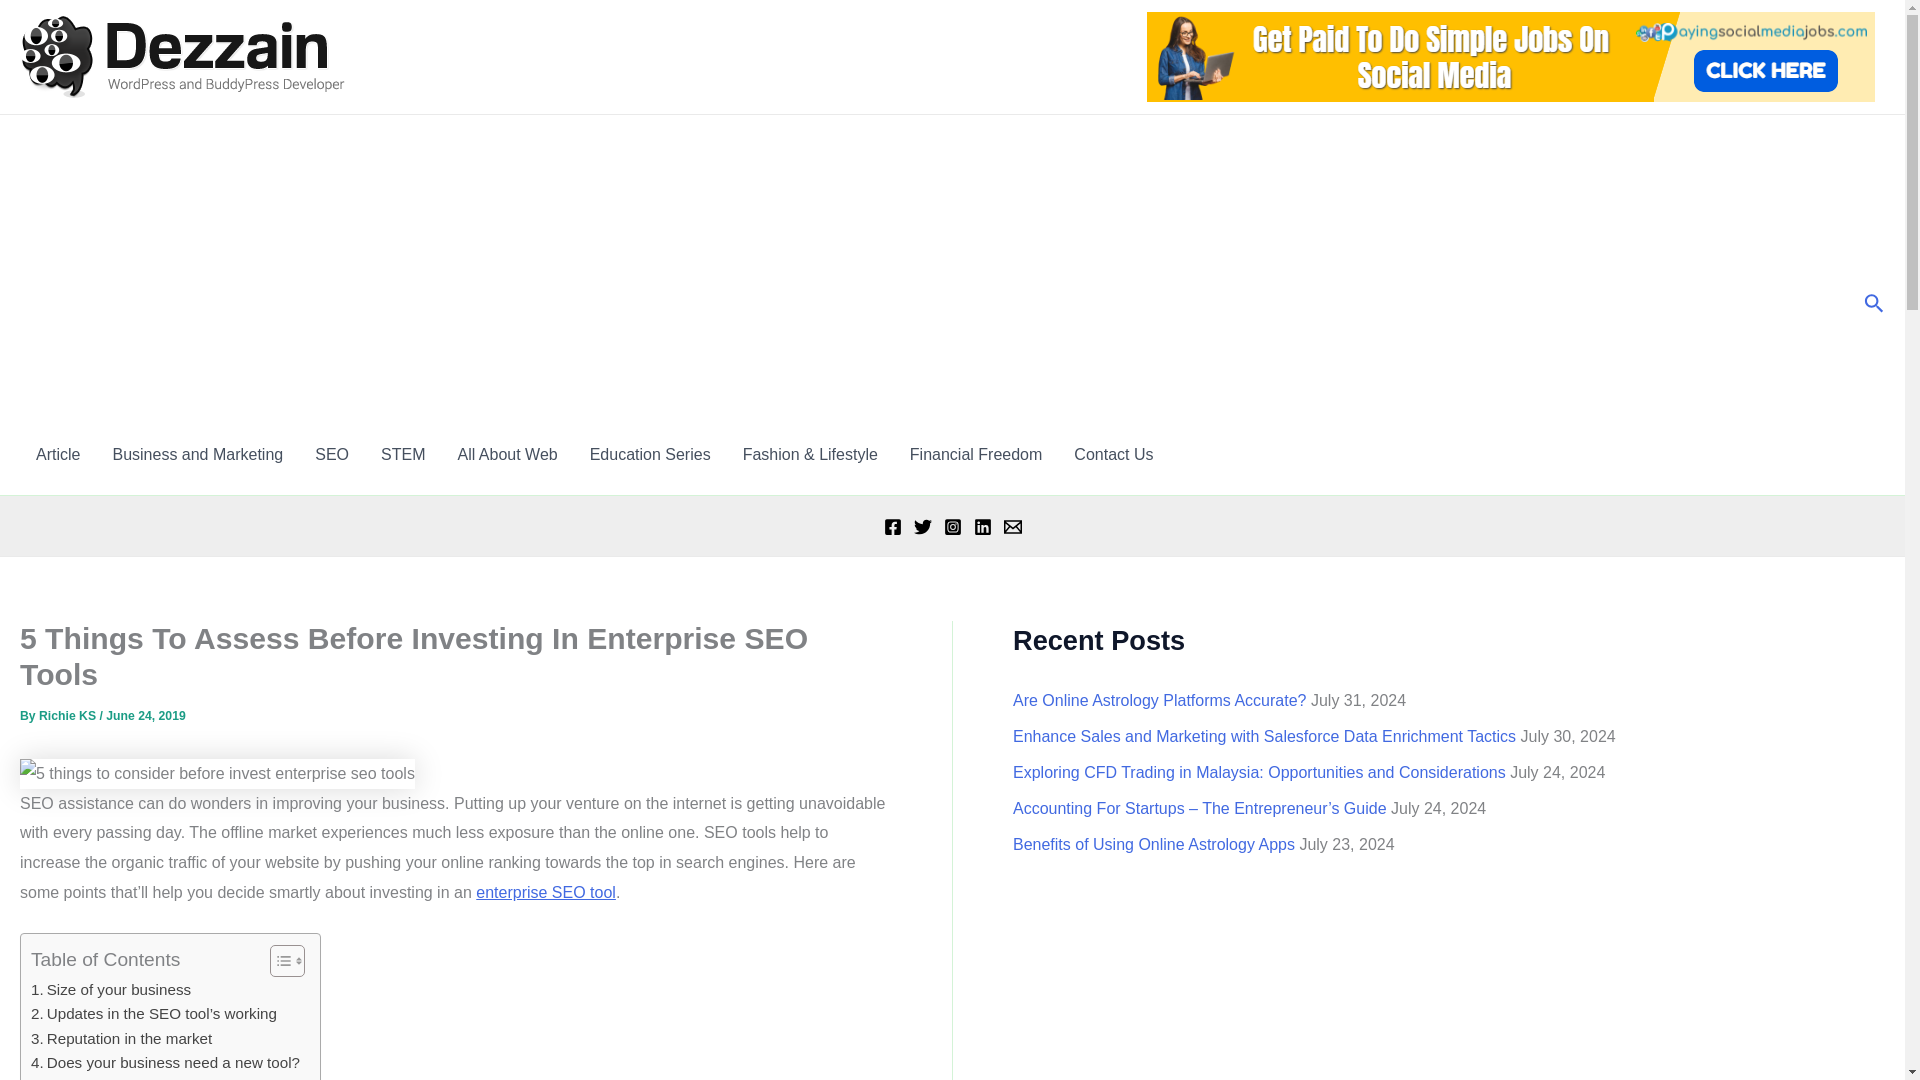 This screenshot has height=1080, width=1920. Describe the element at coordinates (164, 1062) in the screenshot. I see `Does your business need a new tool?` at that location.